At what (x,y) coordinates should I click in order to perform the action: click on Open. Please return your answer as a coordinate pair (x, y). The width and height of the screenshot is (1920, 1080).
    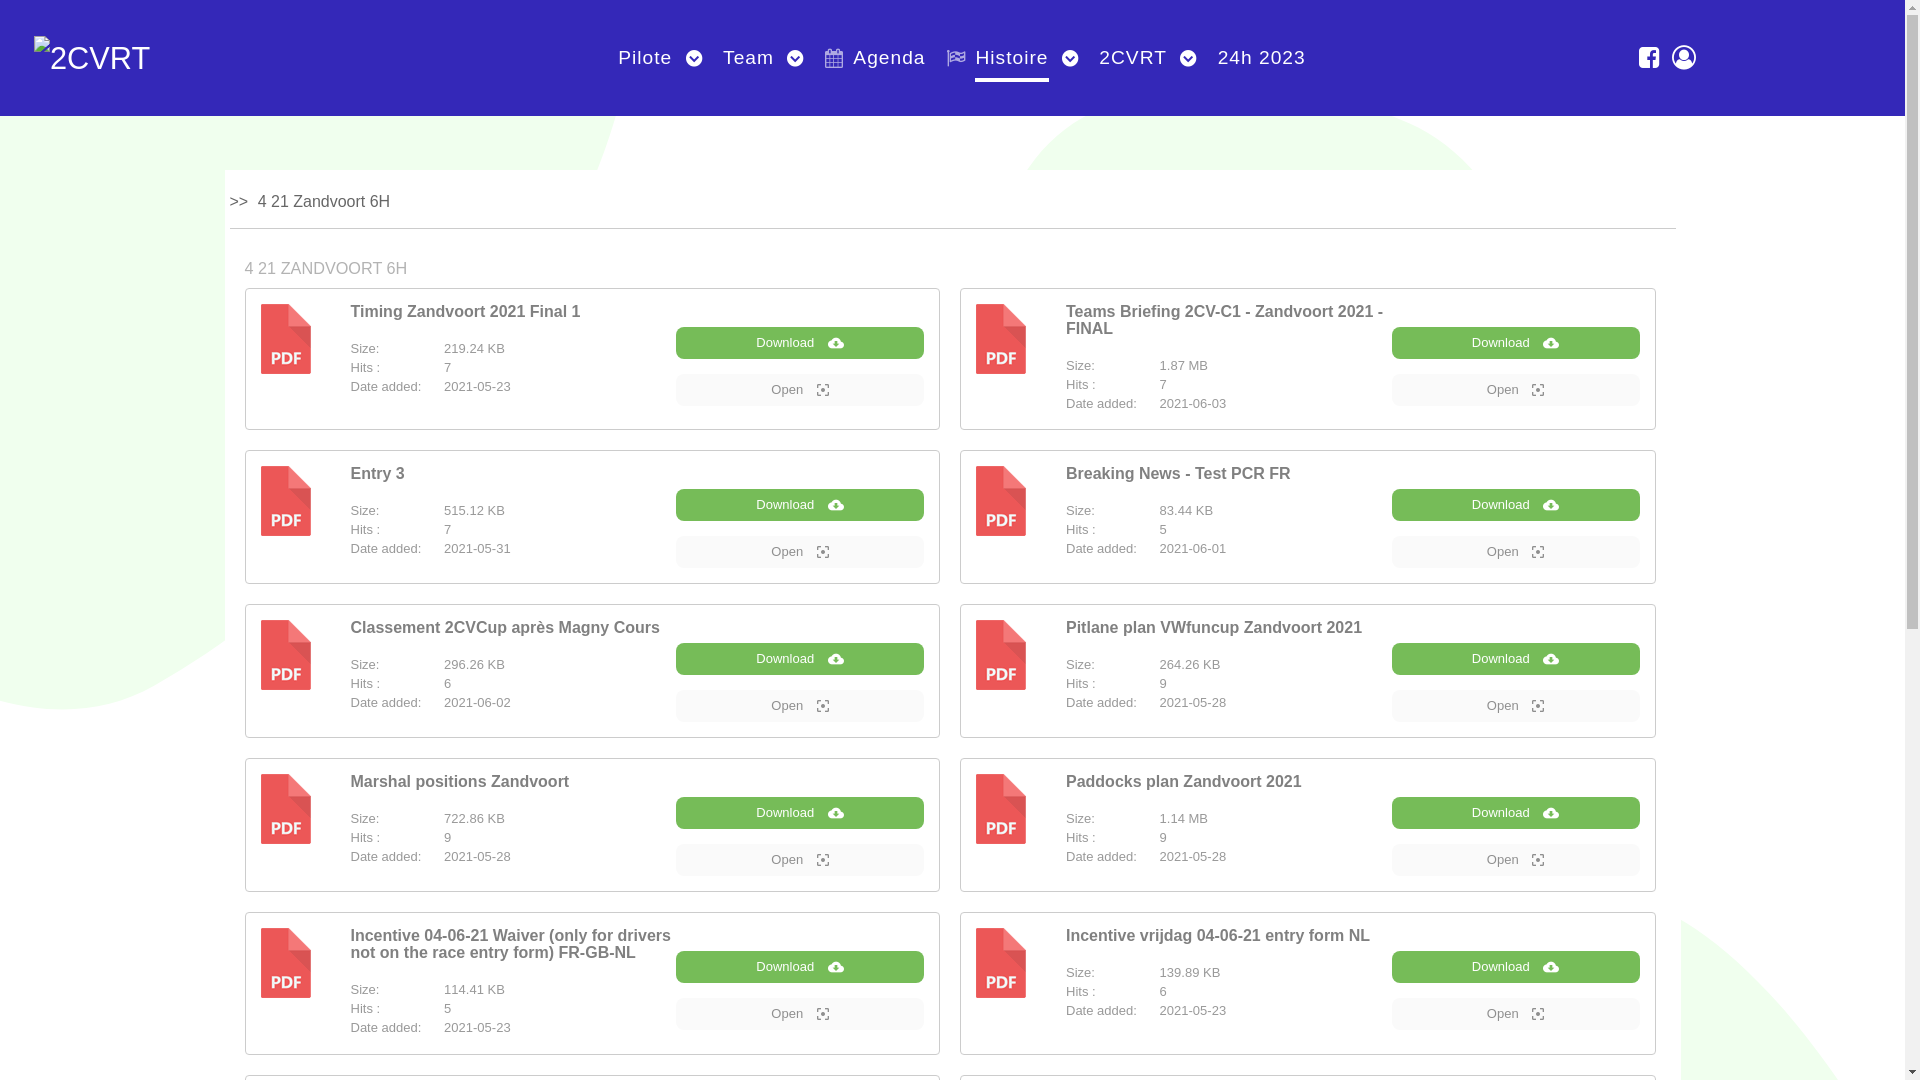
    Looking at the image, I should click on (1516, 1014).